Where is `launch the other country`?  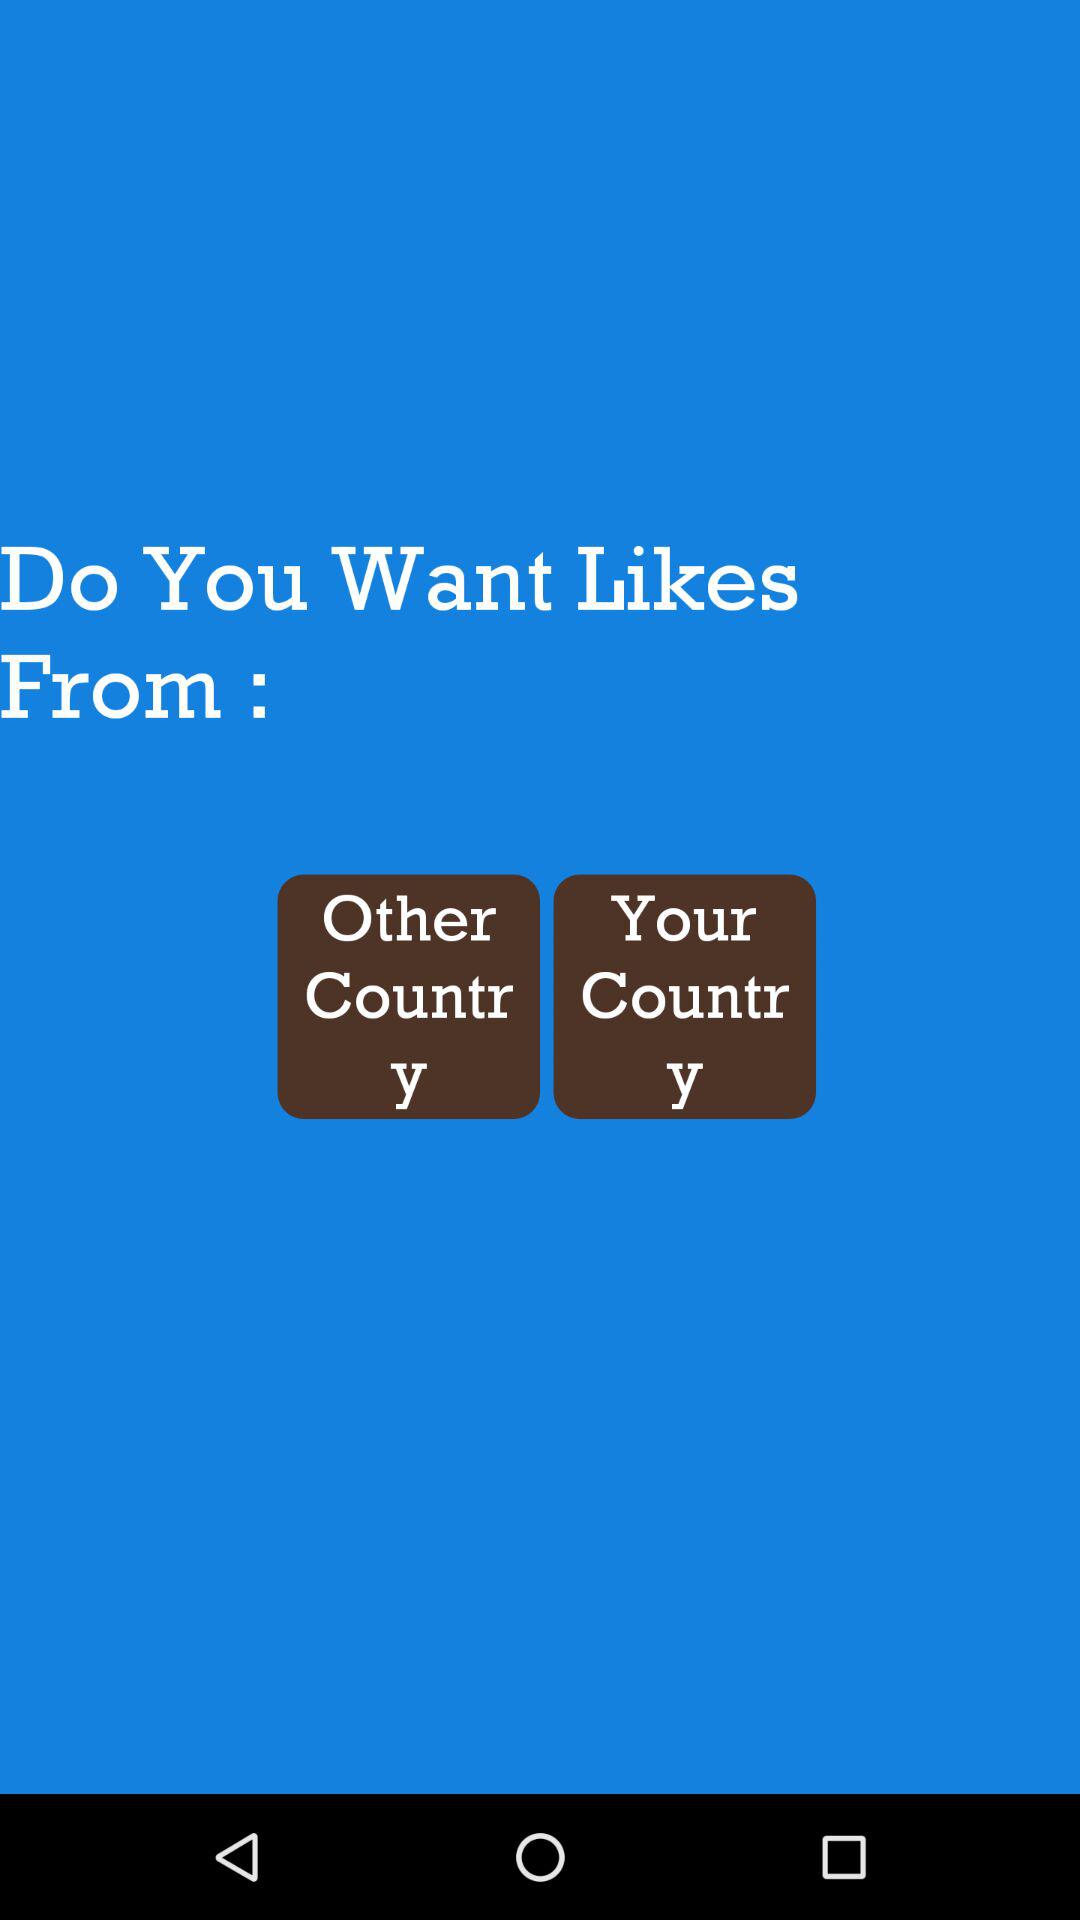
launch the other country is located at coordinates (408, 996).